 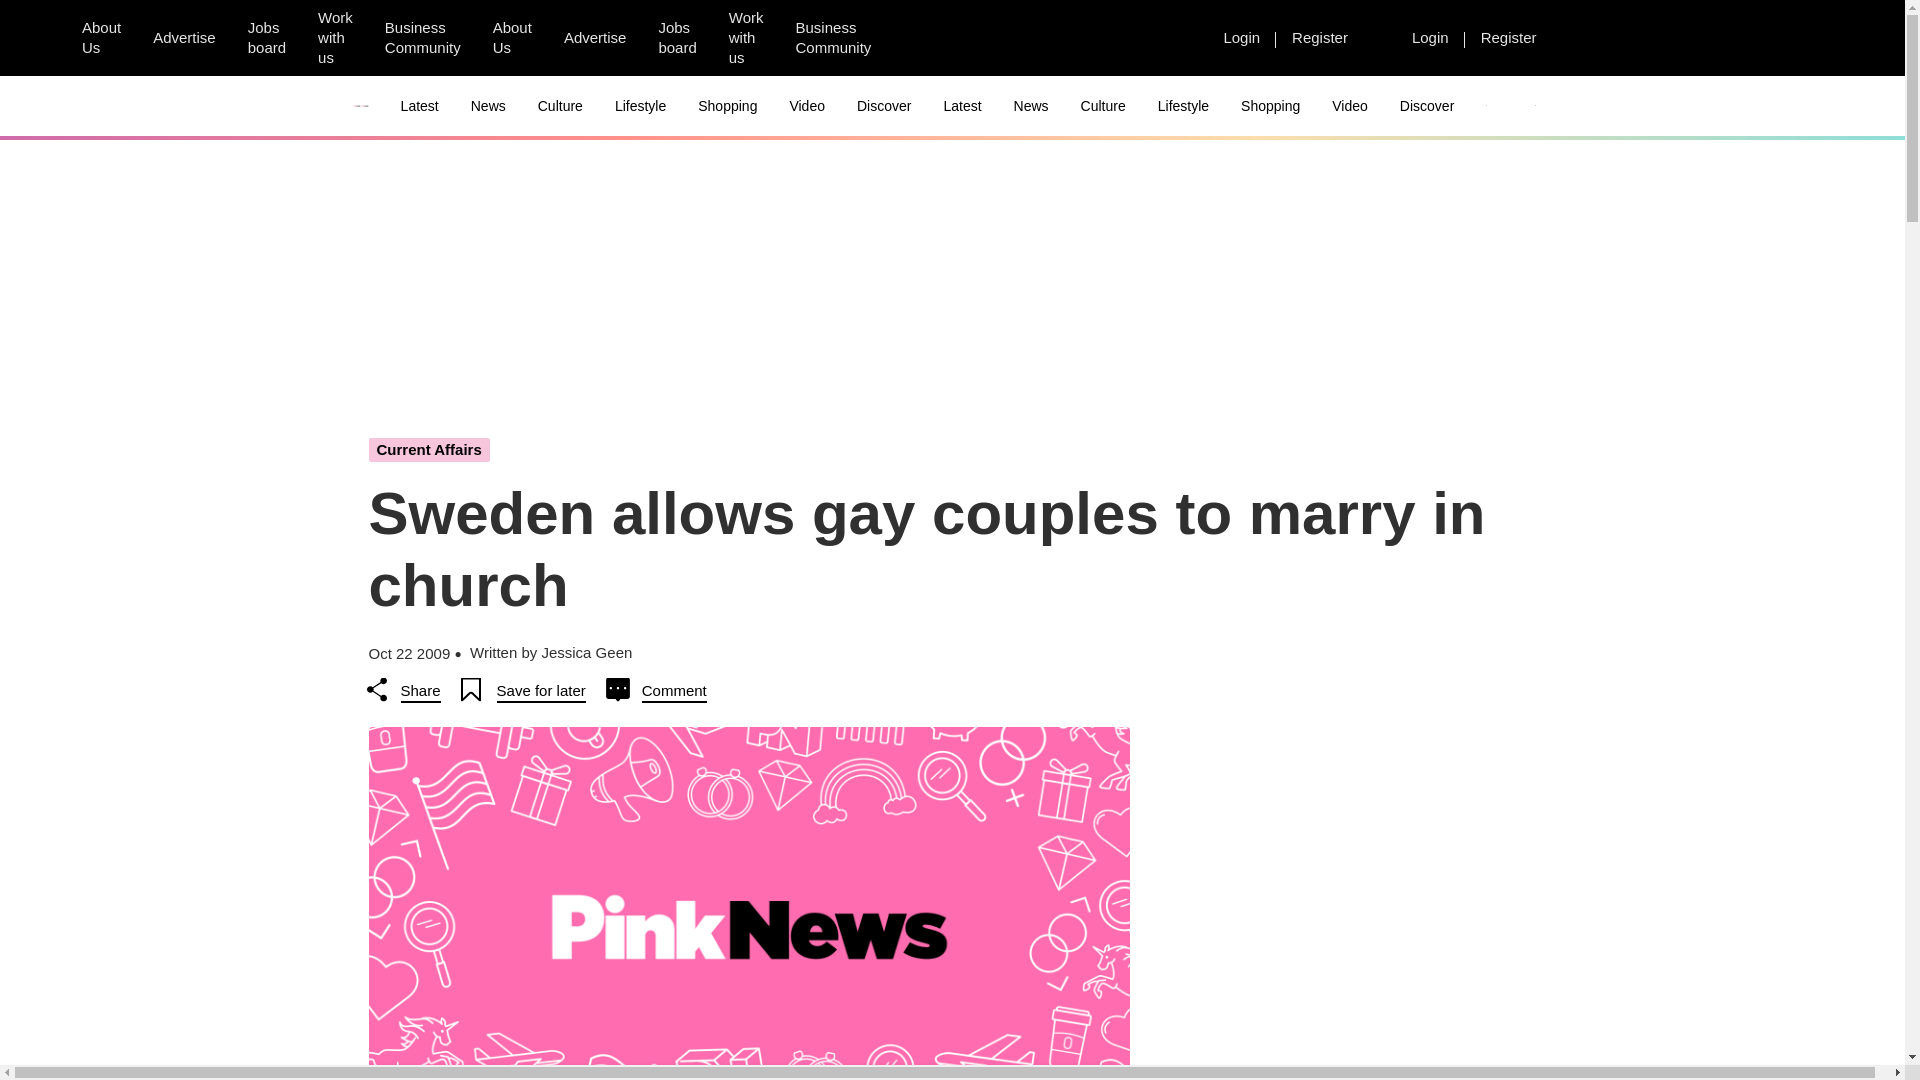 What do you see at coordinates (1430, 37) in the screenshot?
I see `Login` at bounding box center [1430, 37].